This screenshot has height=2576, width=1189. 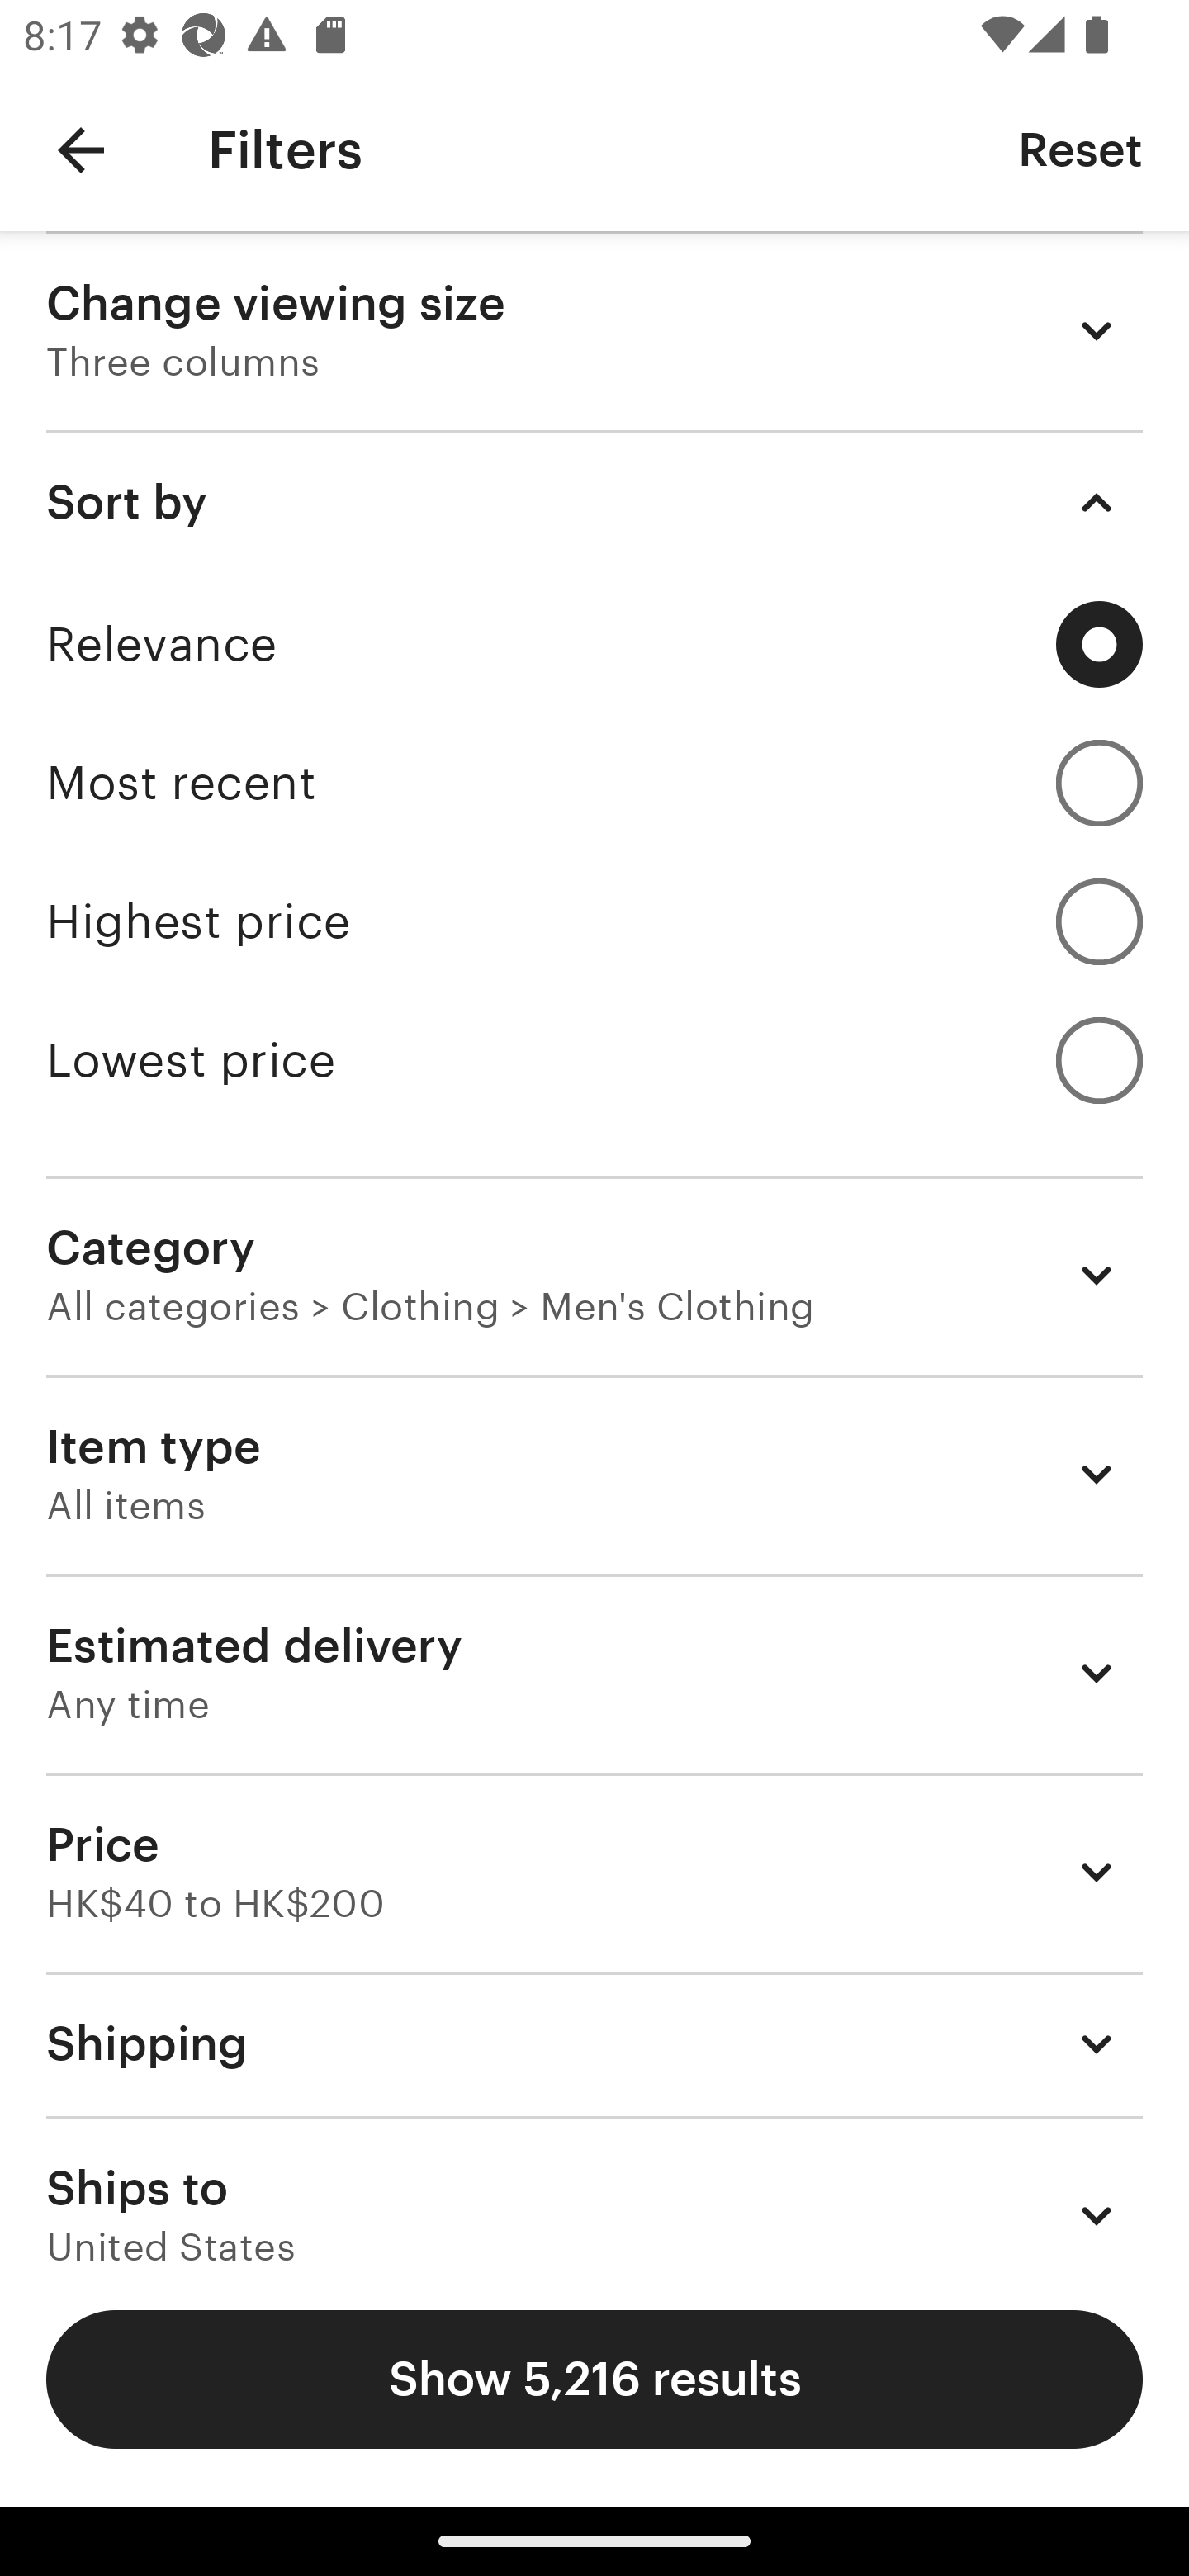 What do you see at coordinates (594, 502) in the screenshot?
I see `Sort by` at bounding box center [594, 502].